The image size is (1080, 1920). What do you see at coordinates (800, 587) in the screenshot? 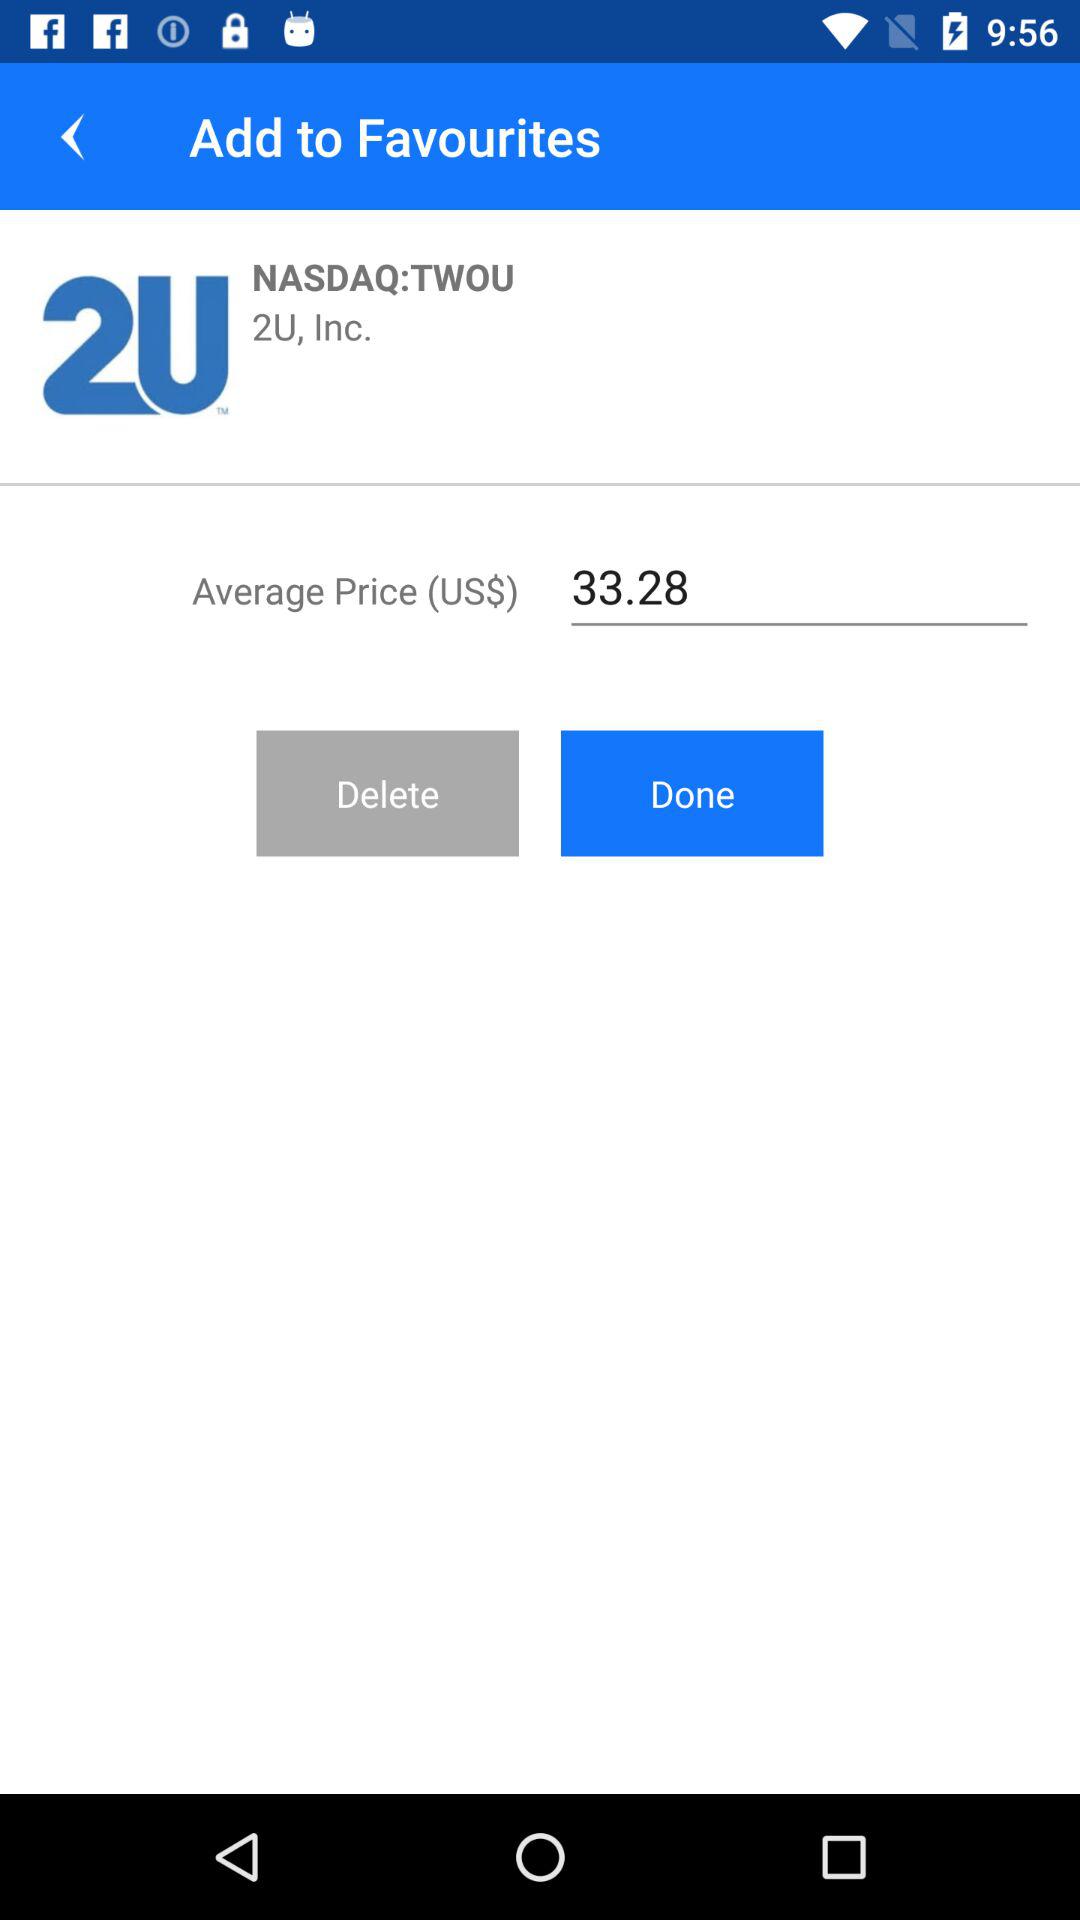
I see `select 33.28 at the top right corner` at bounding box center [800, 587].